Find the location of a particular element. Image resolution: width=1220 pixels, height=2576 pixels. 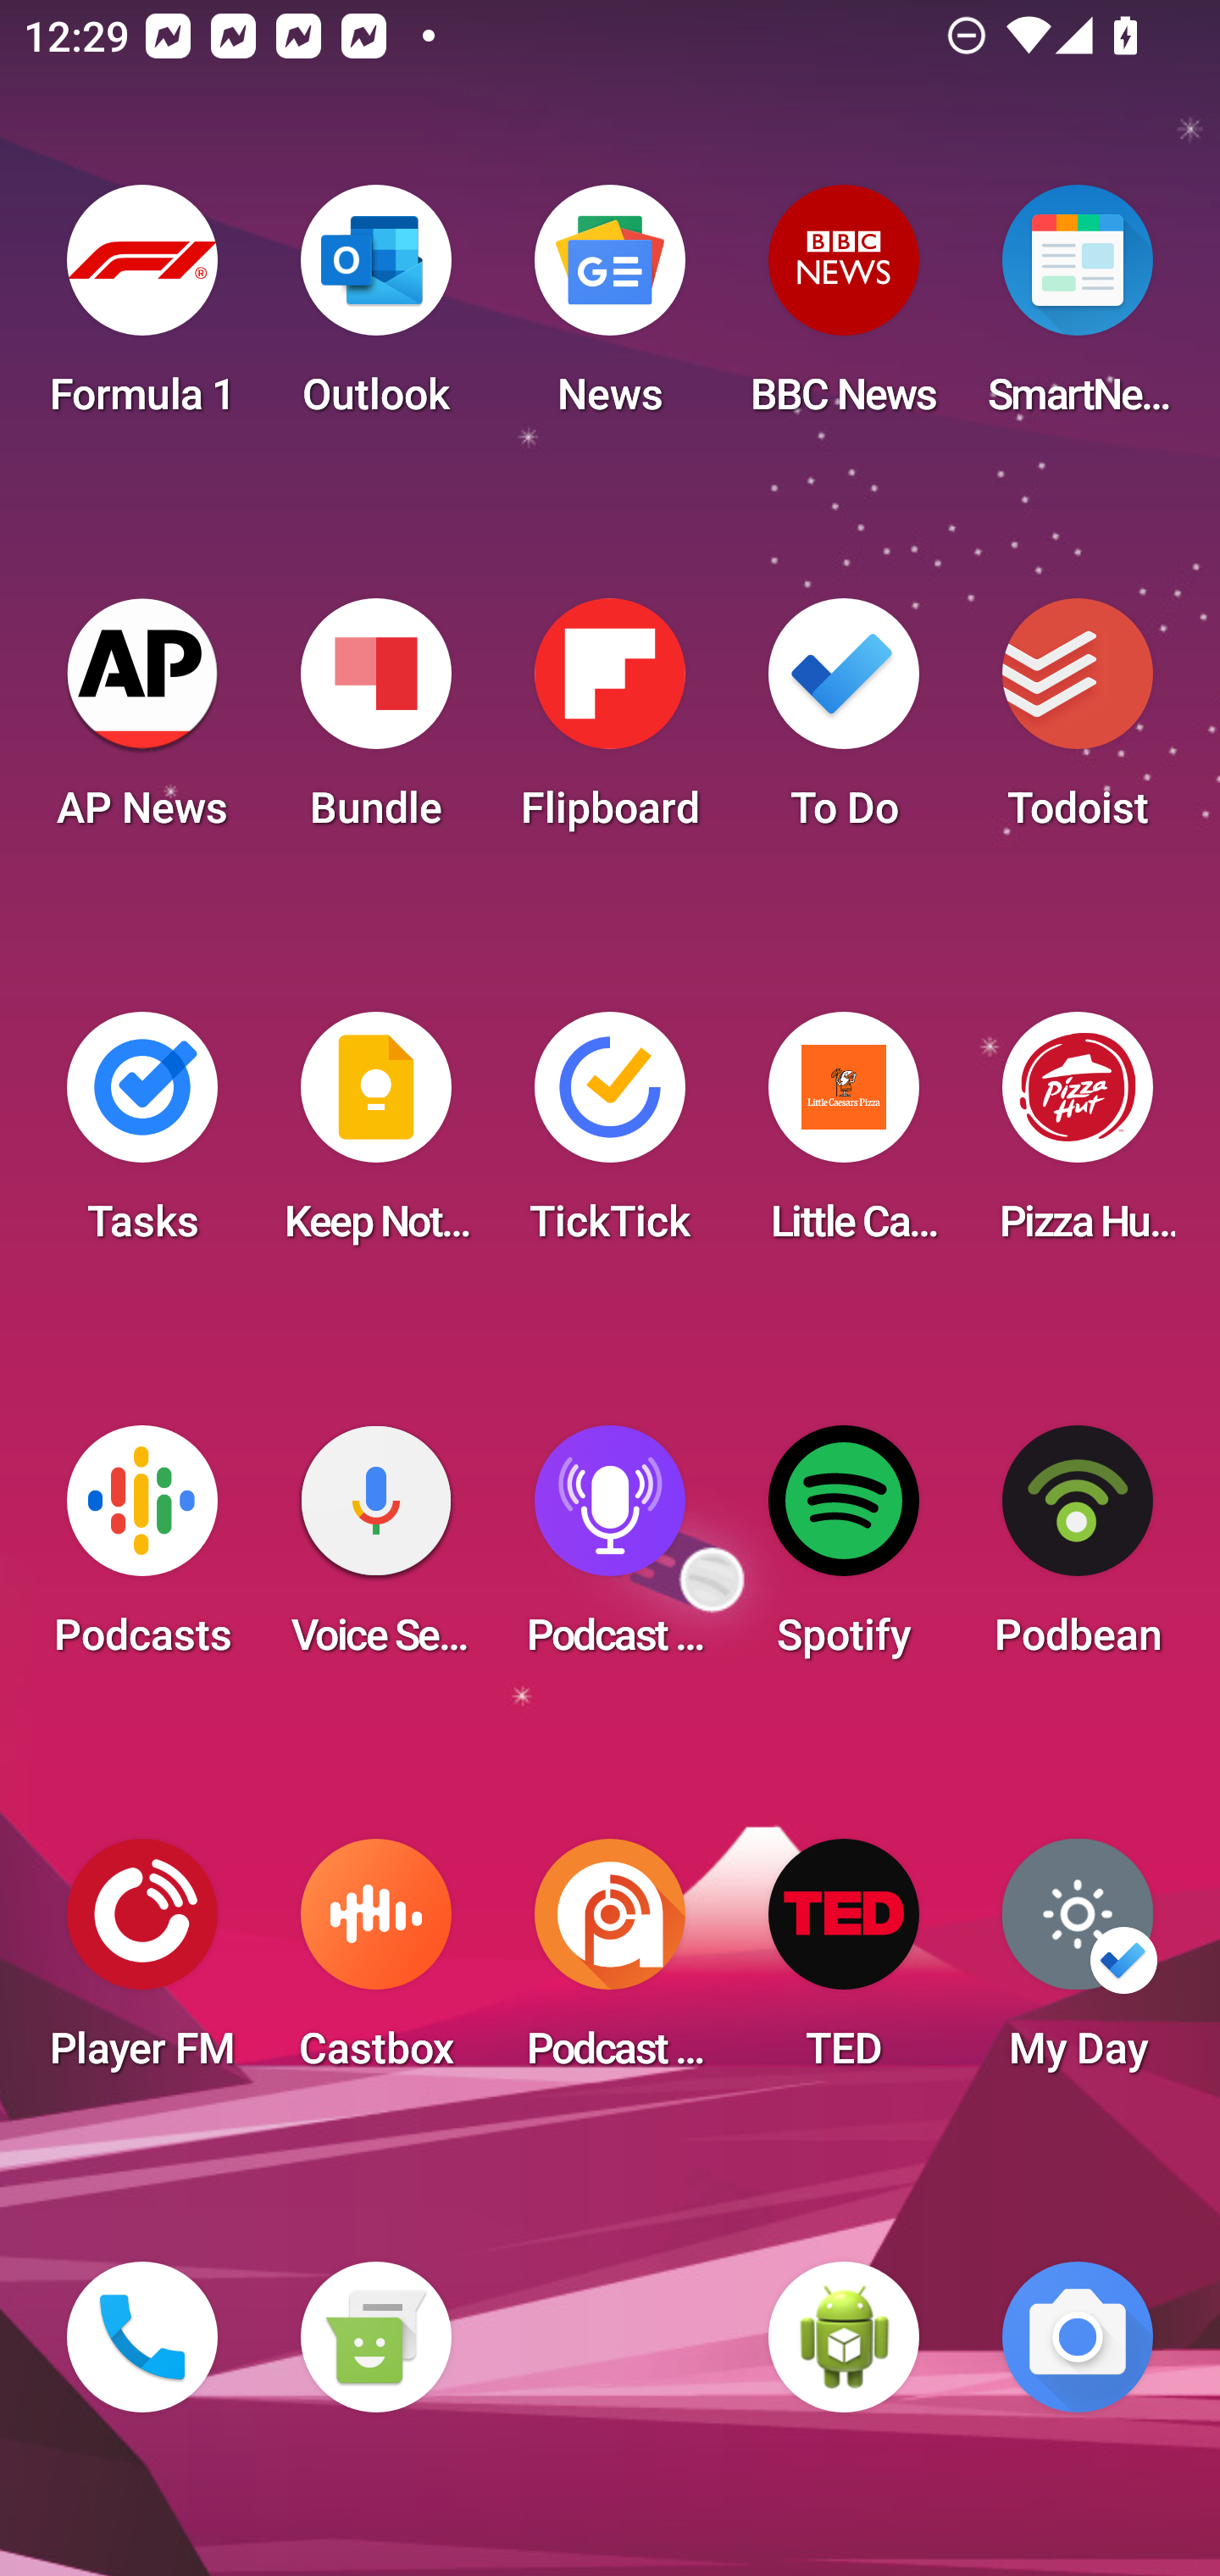

Podcast Player is located at coordinates (610, 1551).